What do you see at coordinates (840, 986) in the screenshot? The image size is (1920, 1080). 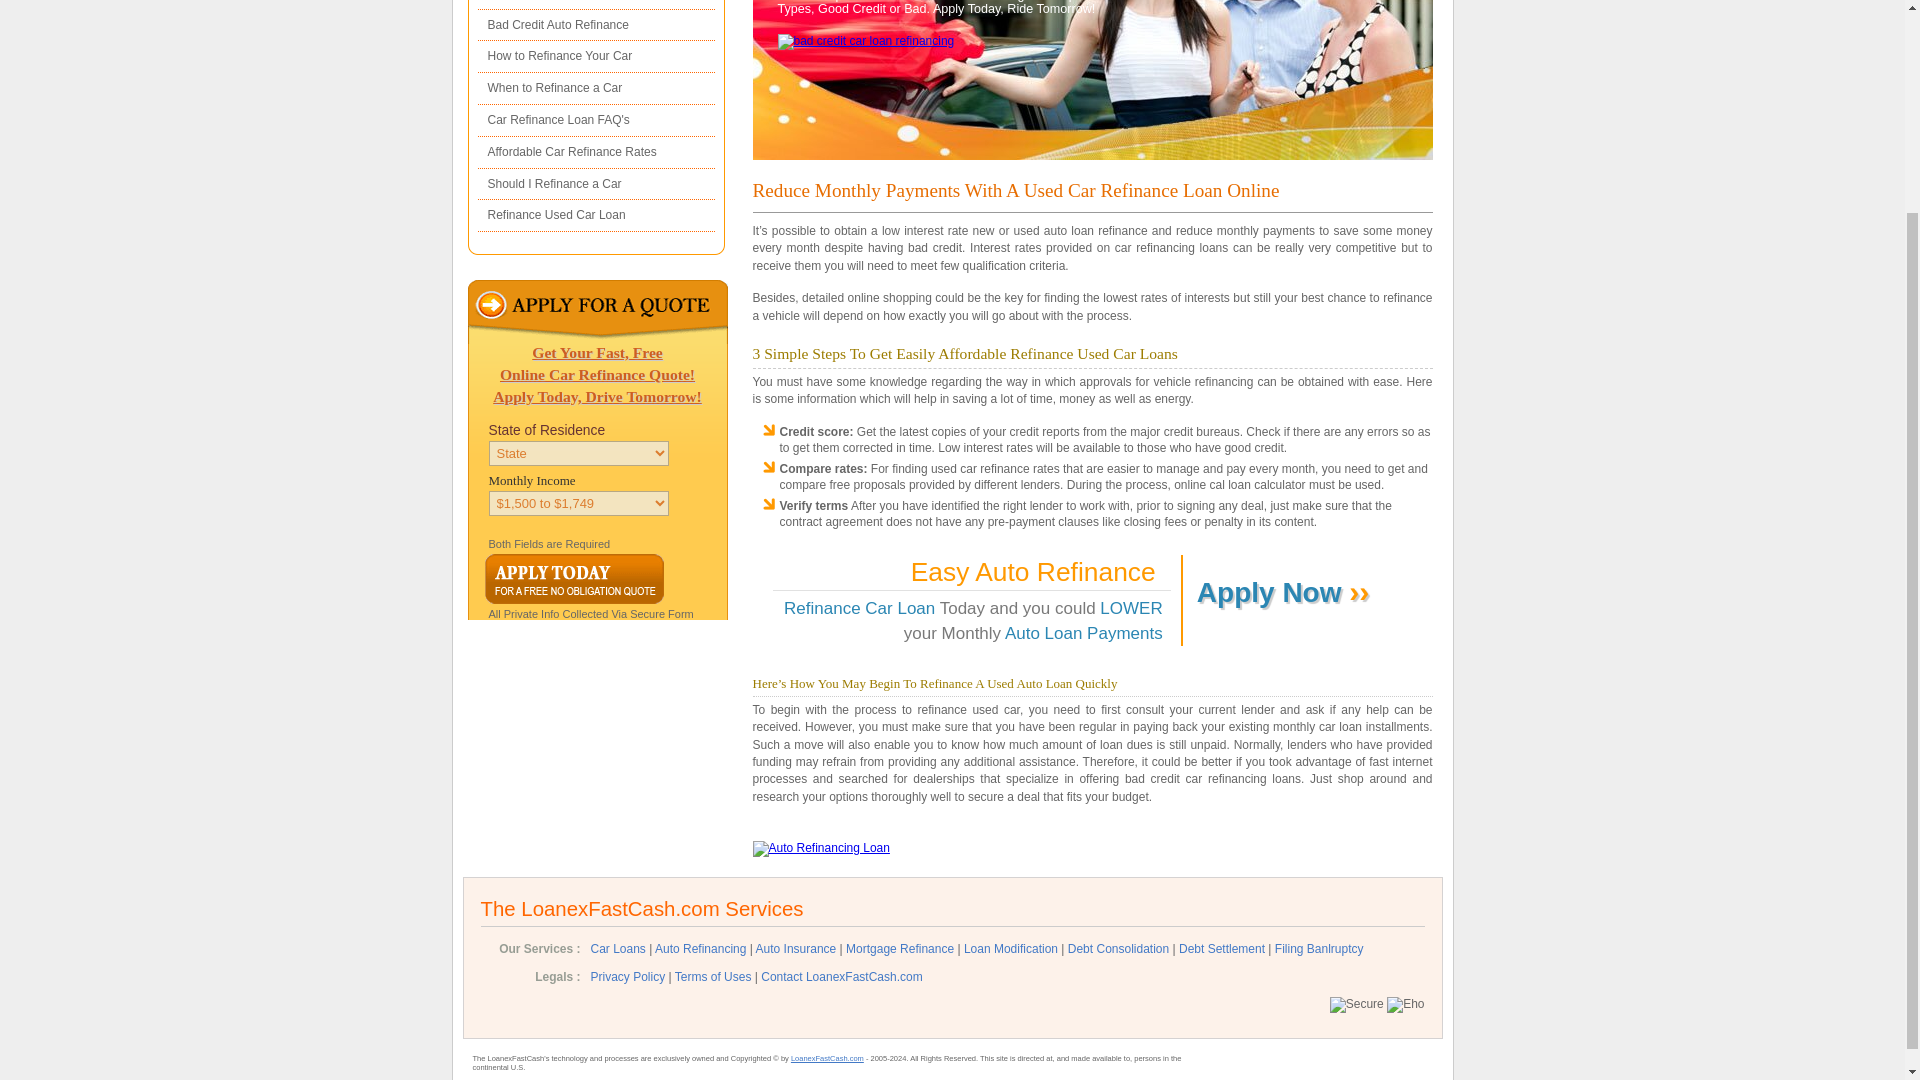 I see `Contact LoanexFastCash.com` at bounding box center [840, 986].